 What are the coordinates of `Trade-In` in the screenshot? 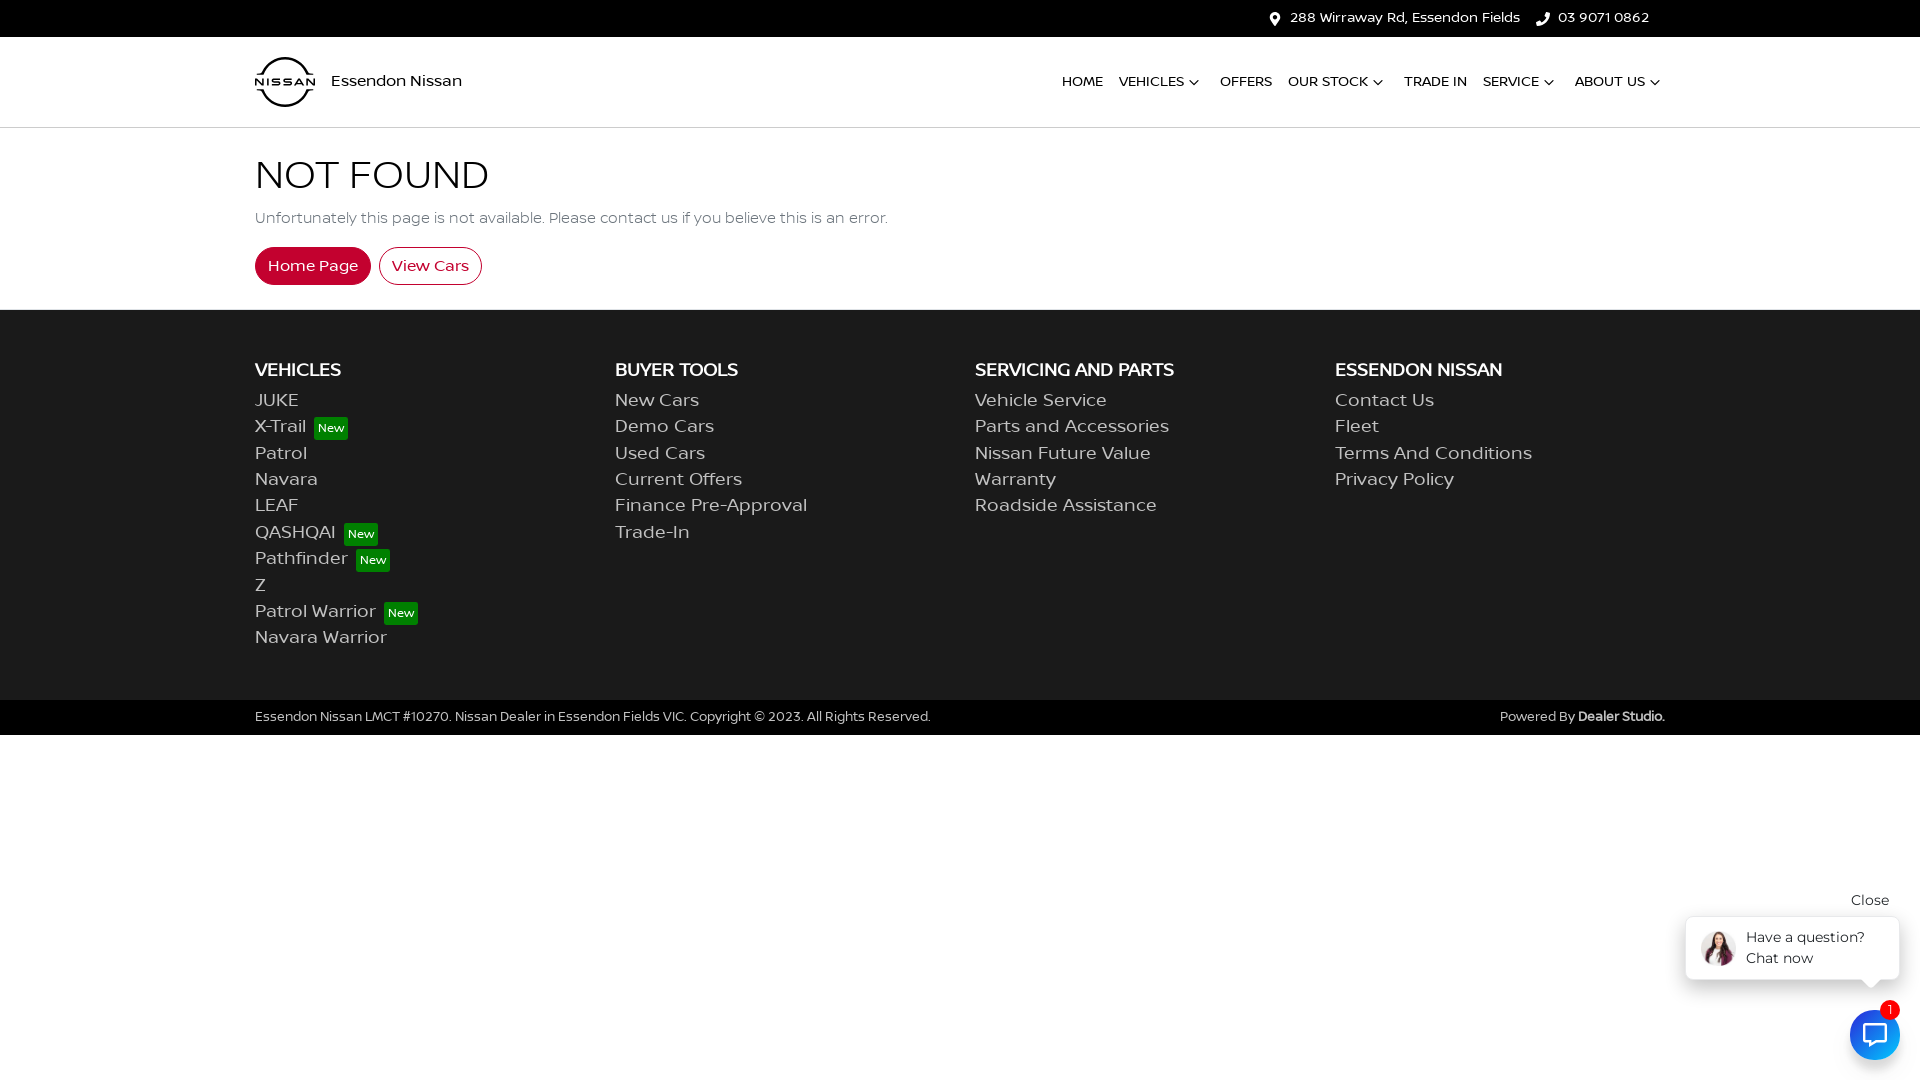 It's located at (652, 533).